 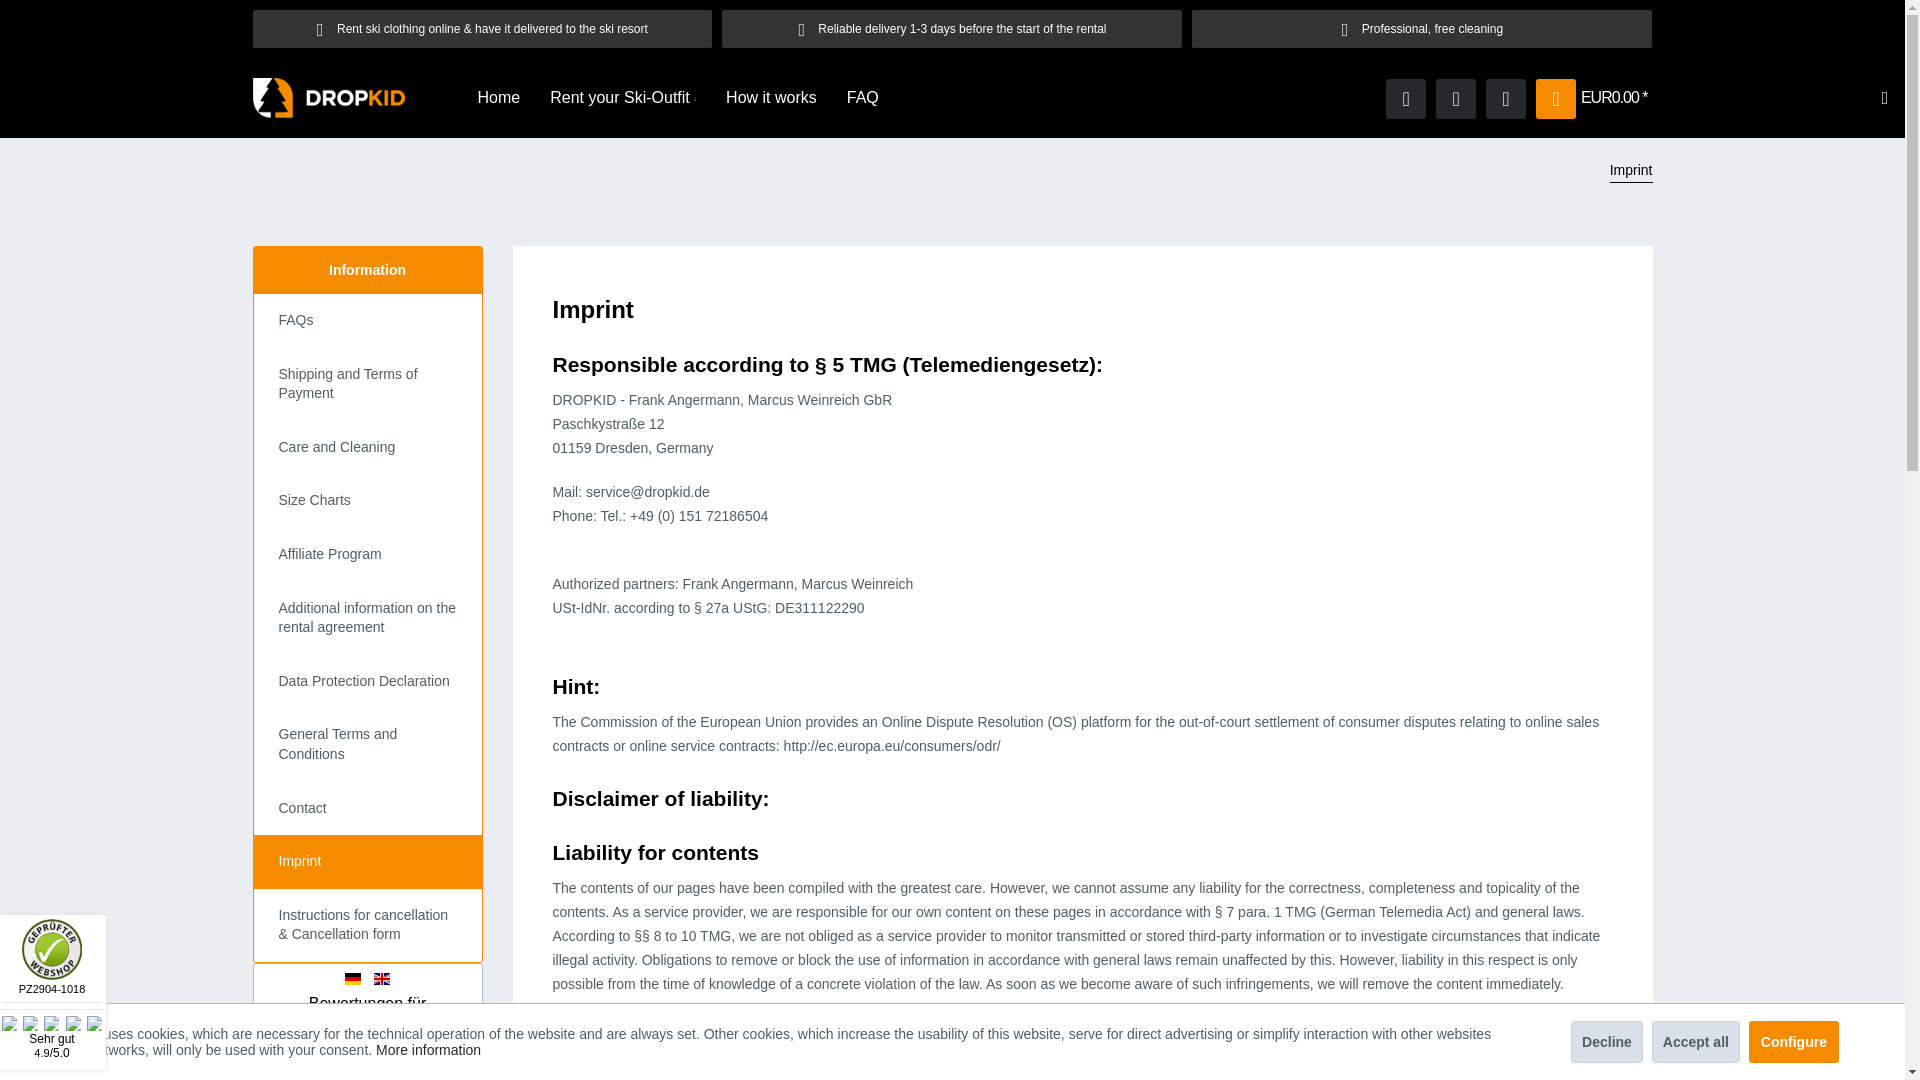 What do you see at coordinates (882, 98) in the screenshot?
I see `good` at bounding box center [882, 98].